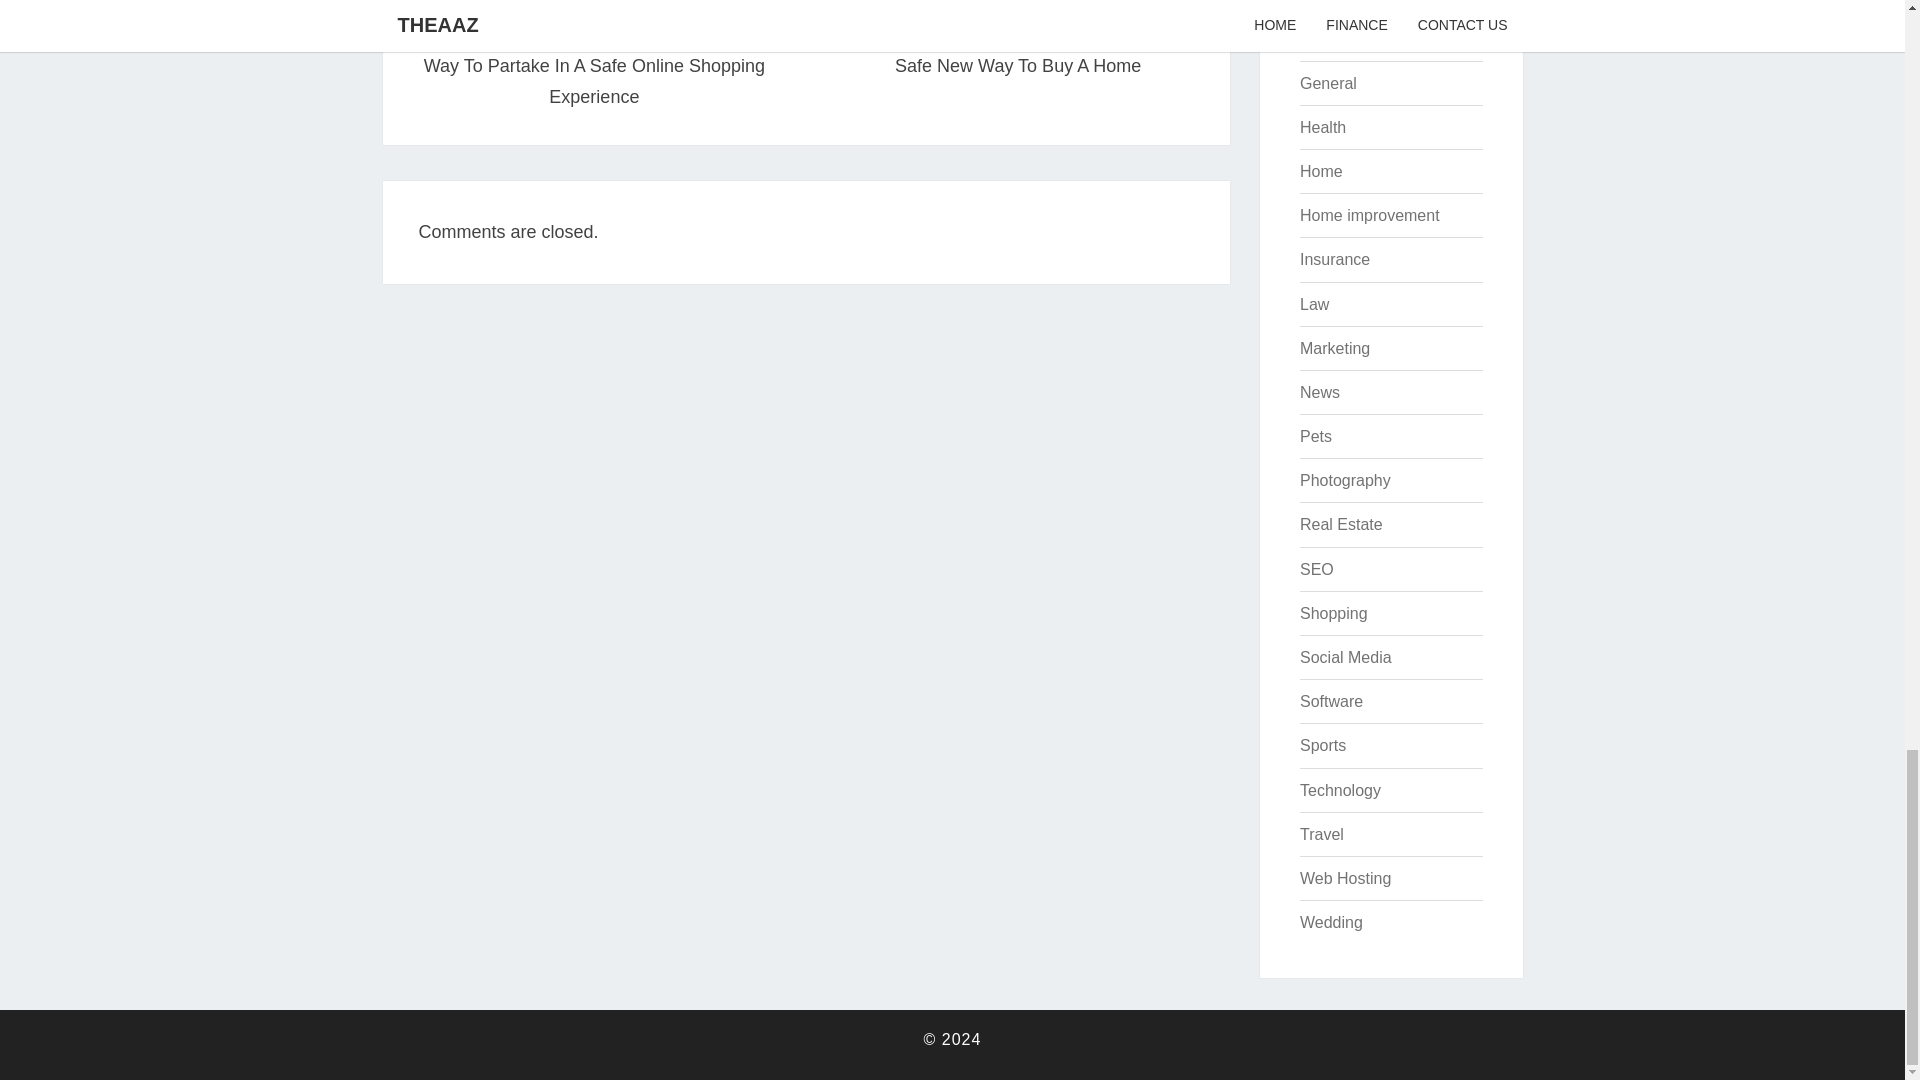 The image size is (1920, 1080). Describe the element at coordinates (1325, 38) in the screenshot. I see `Home improvement` at that location.